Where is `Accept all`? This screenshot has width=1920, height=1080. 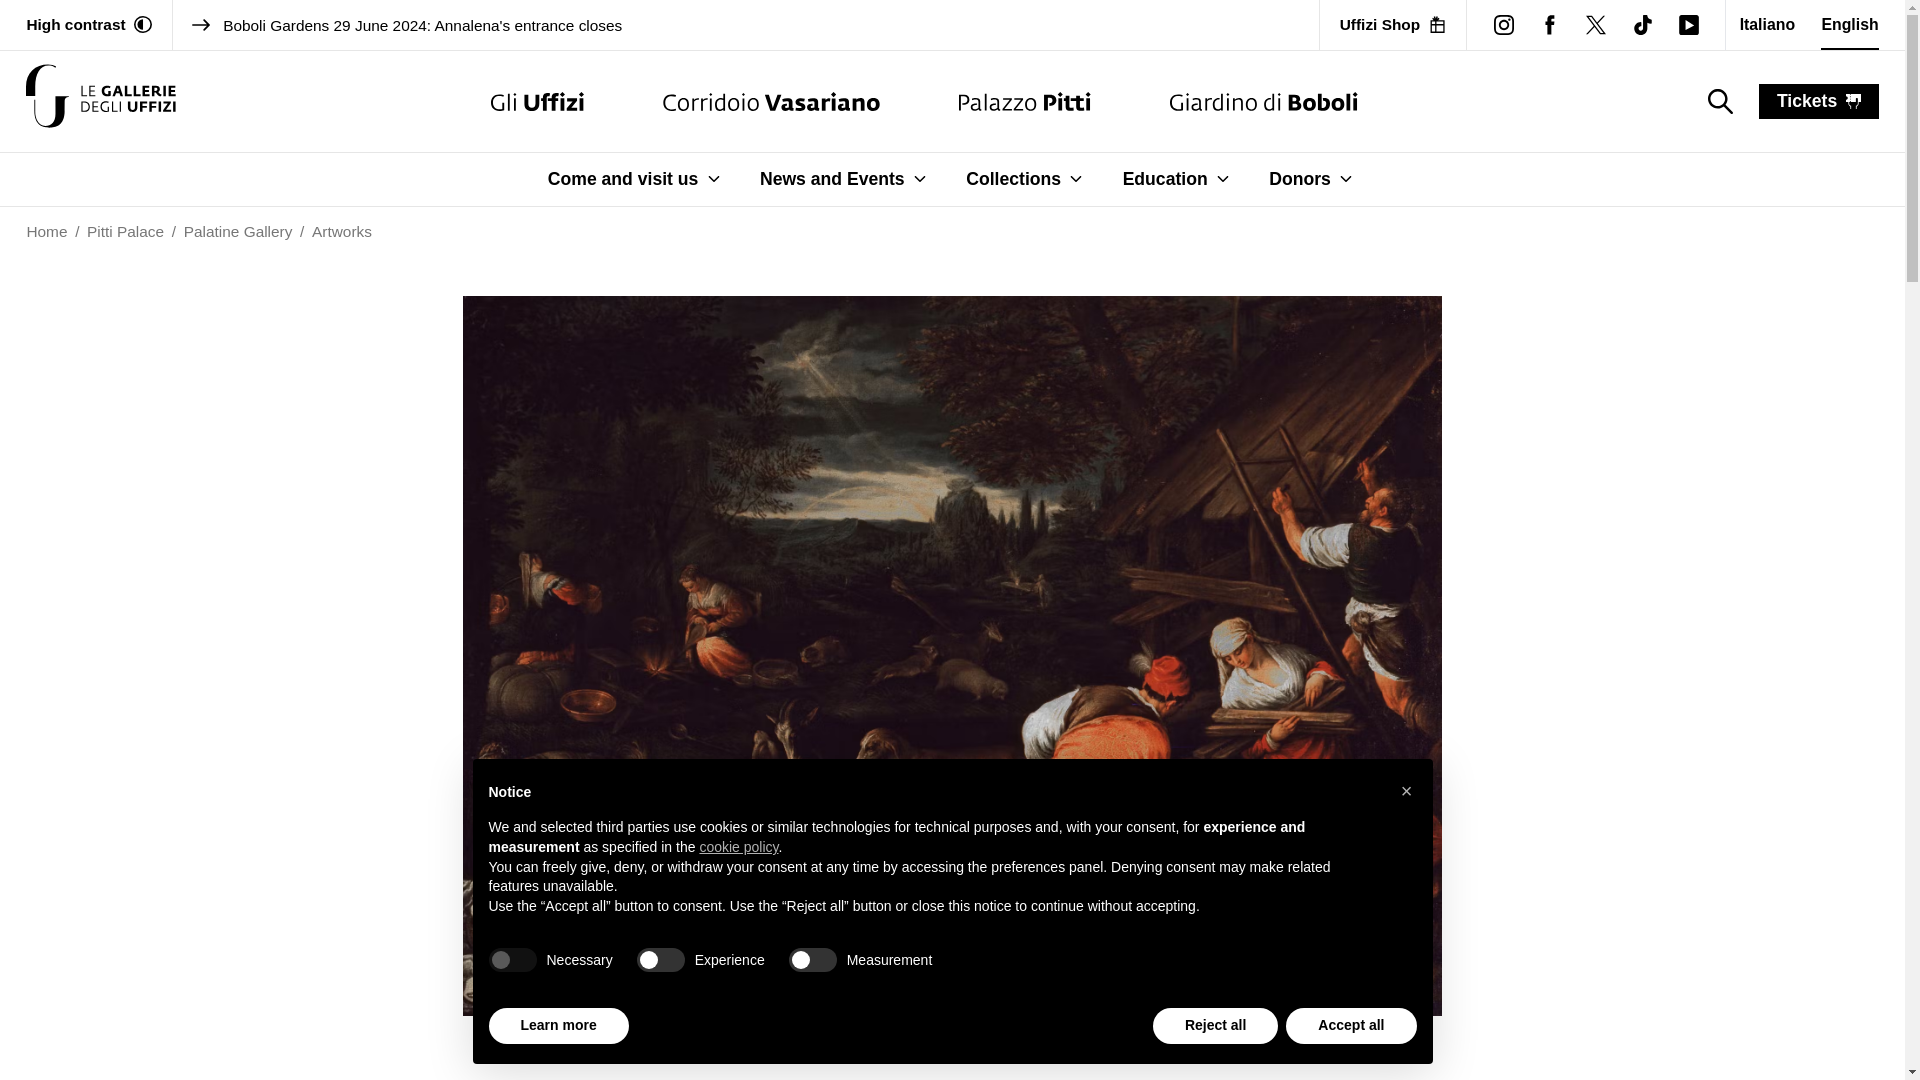
Accept all is located at coordinates (1351, 1026).